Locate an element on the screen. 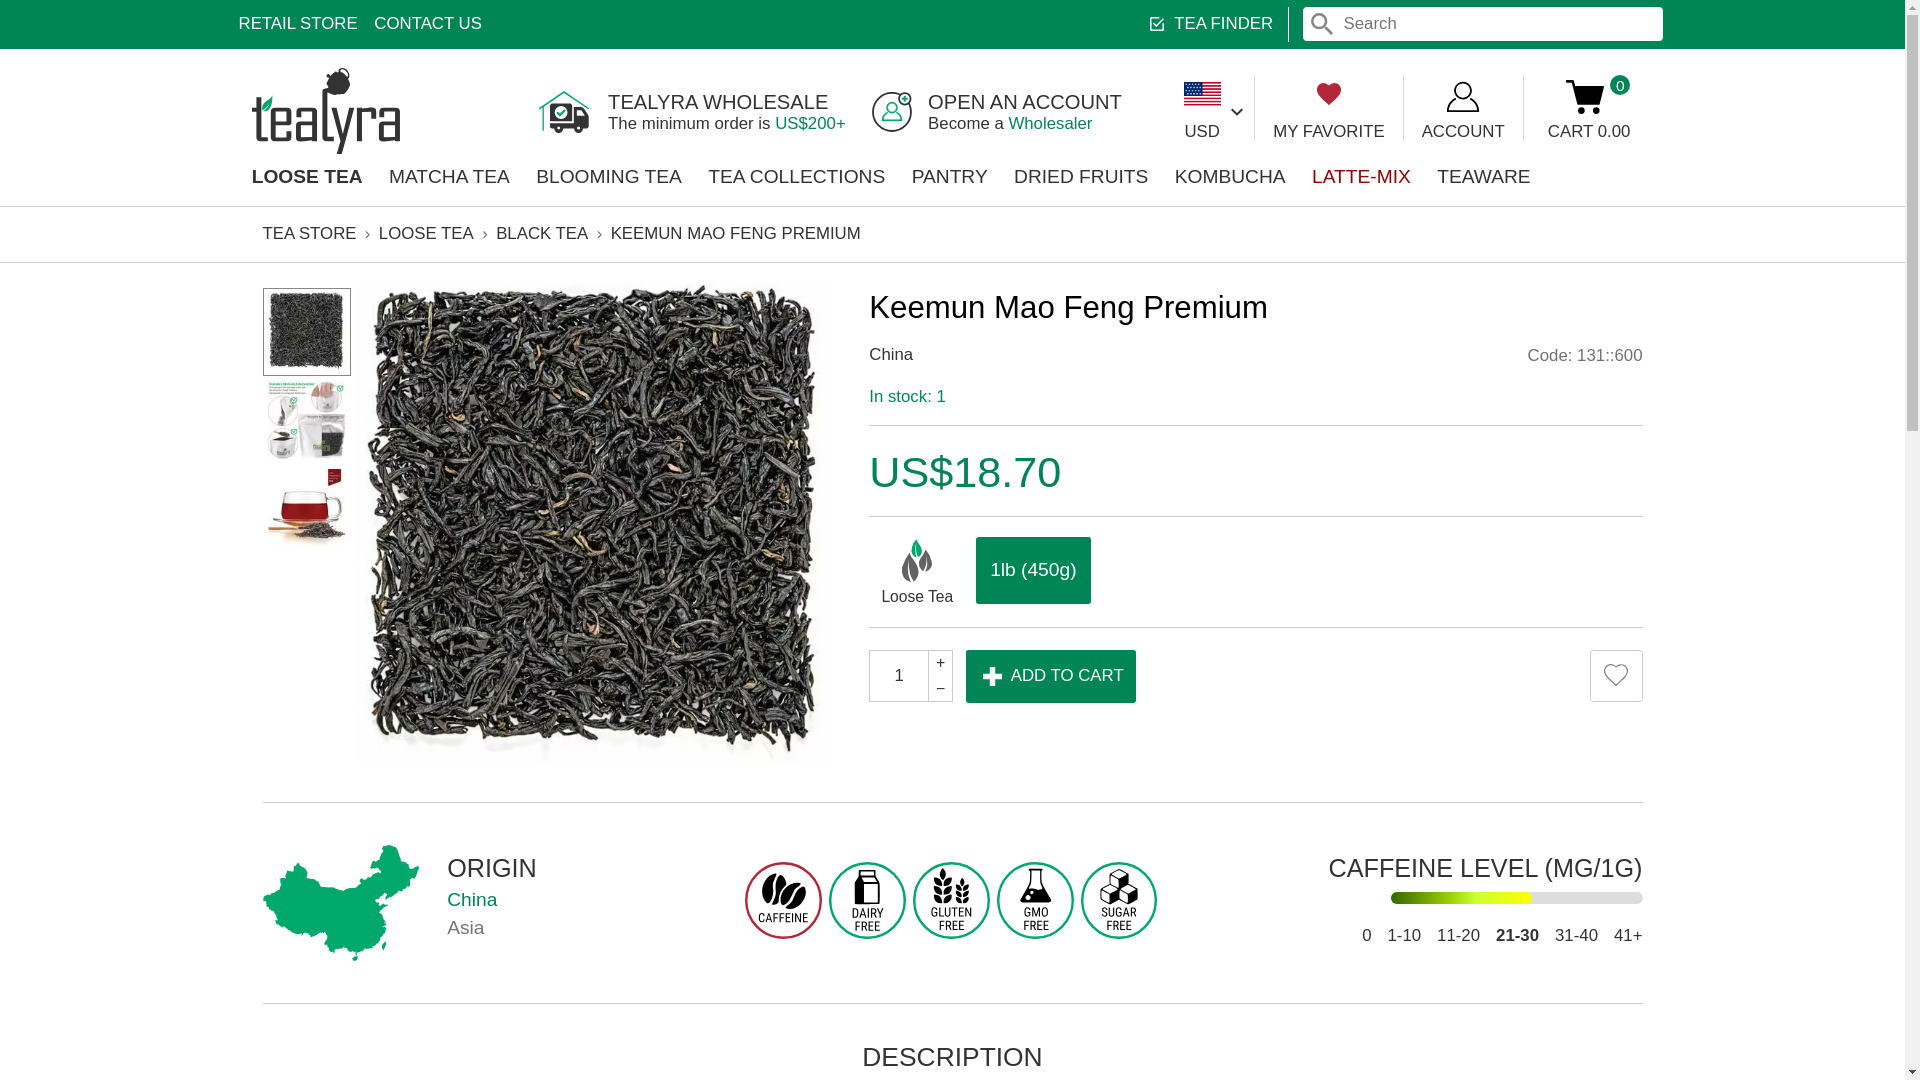  Wholesaler is located at coordinates (274, 92).